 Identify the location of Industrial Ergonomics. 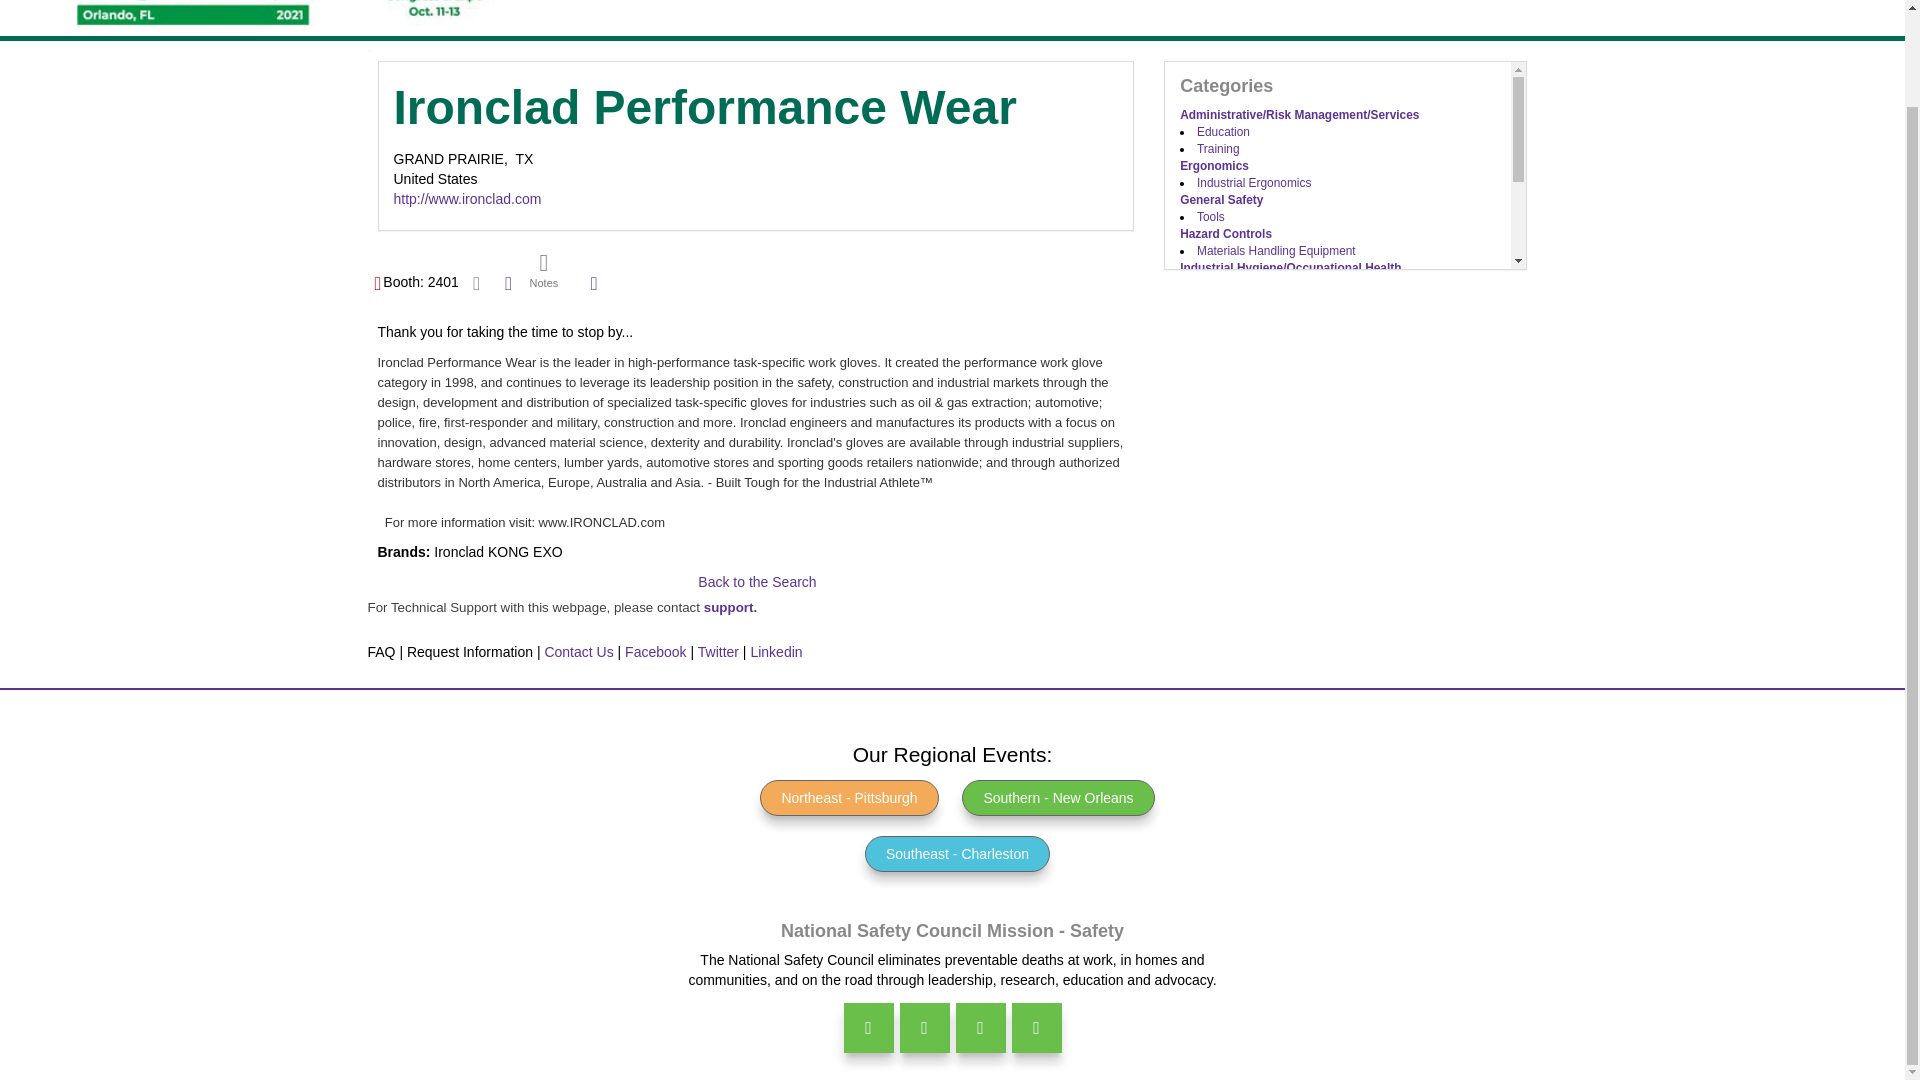
(1254, 183).